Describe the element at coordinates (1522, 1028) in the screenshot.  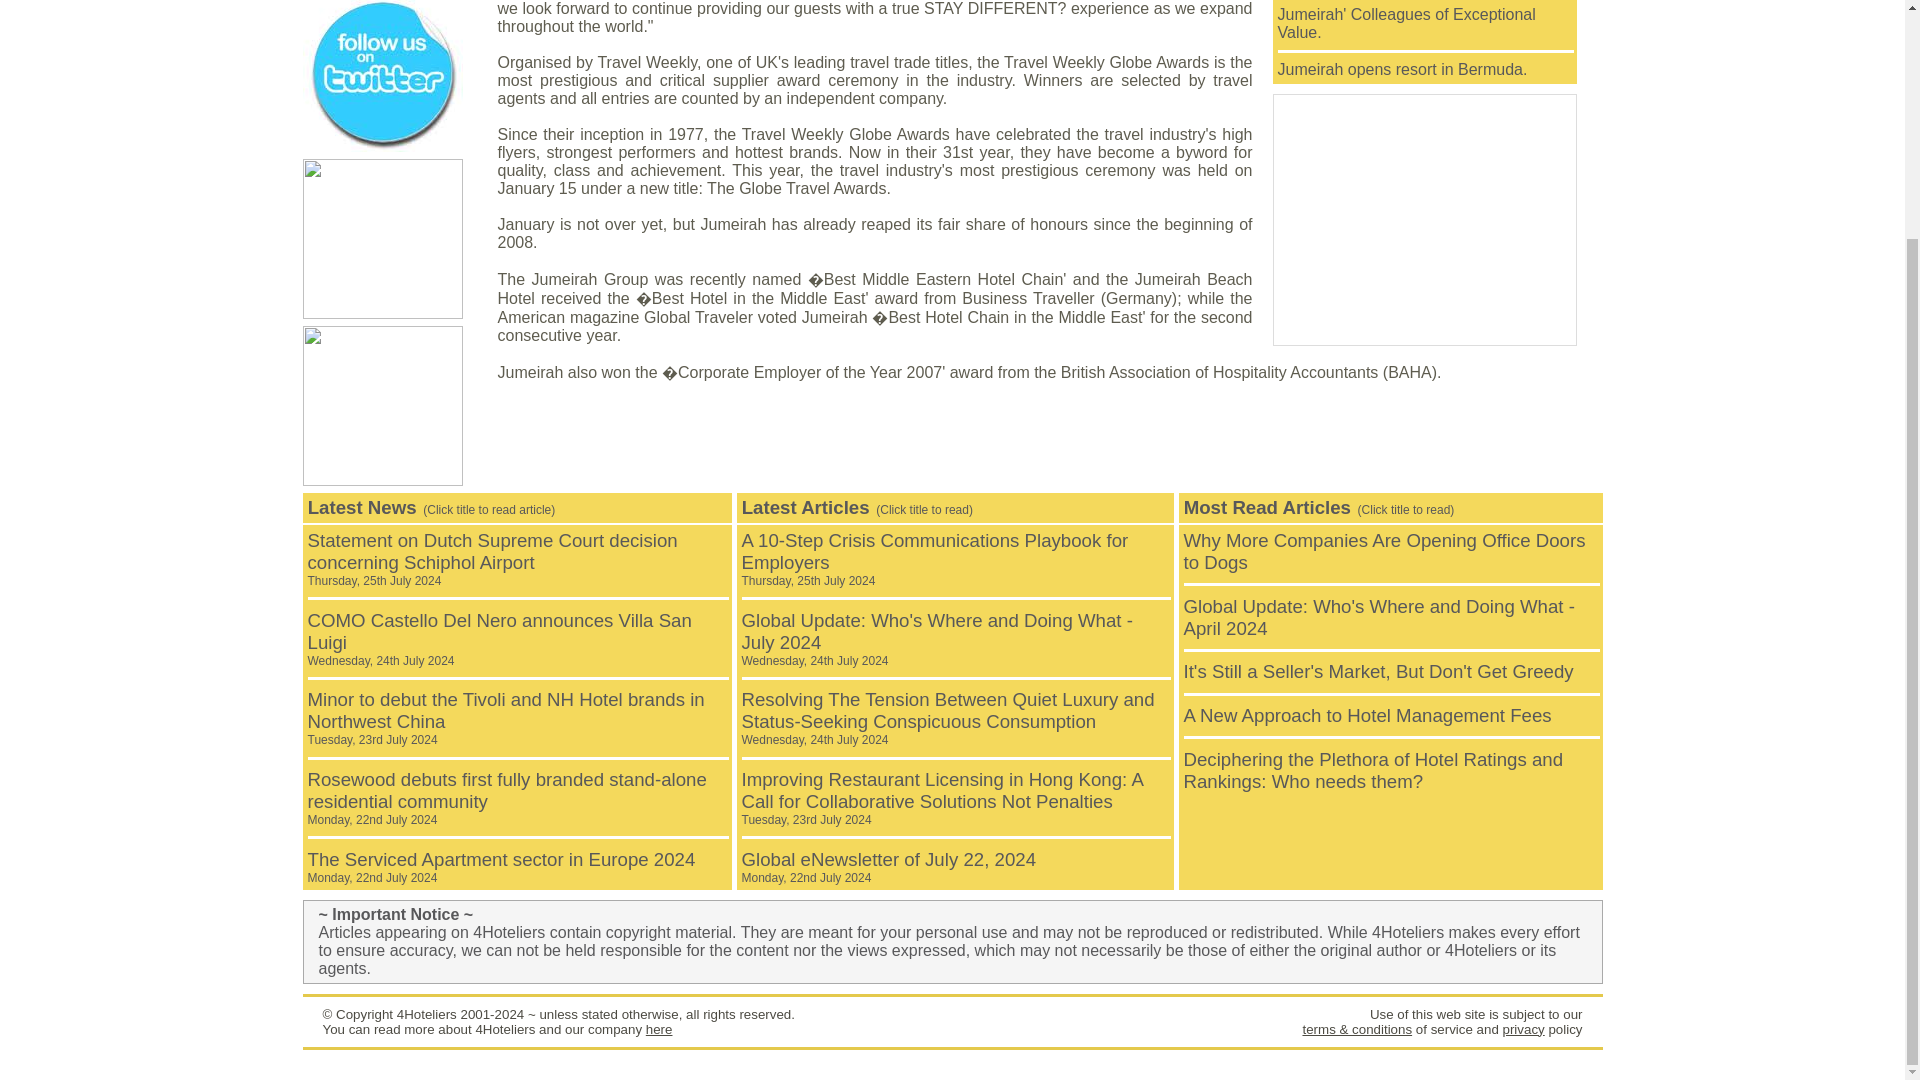
I see `privacy` at that location.